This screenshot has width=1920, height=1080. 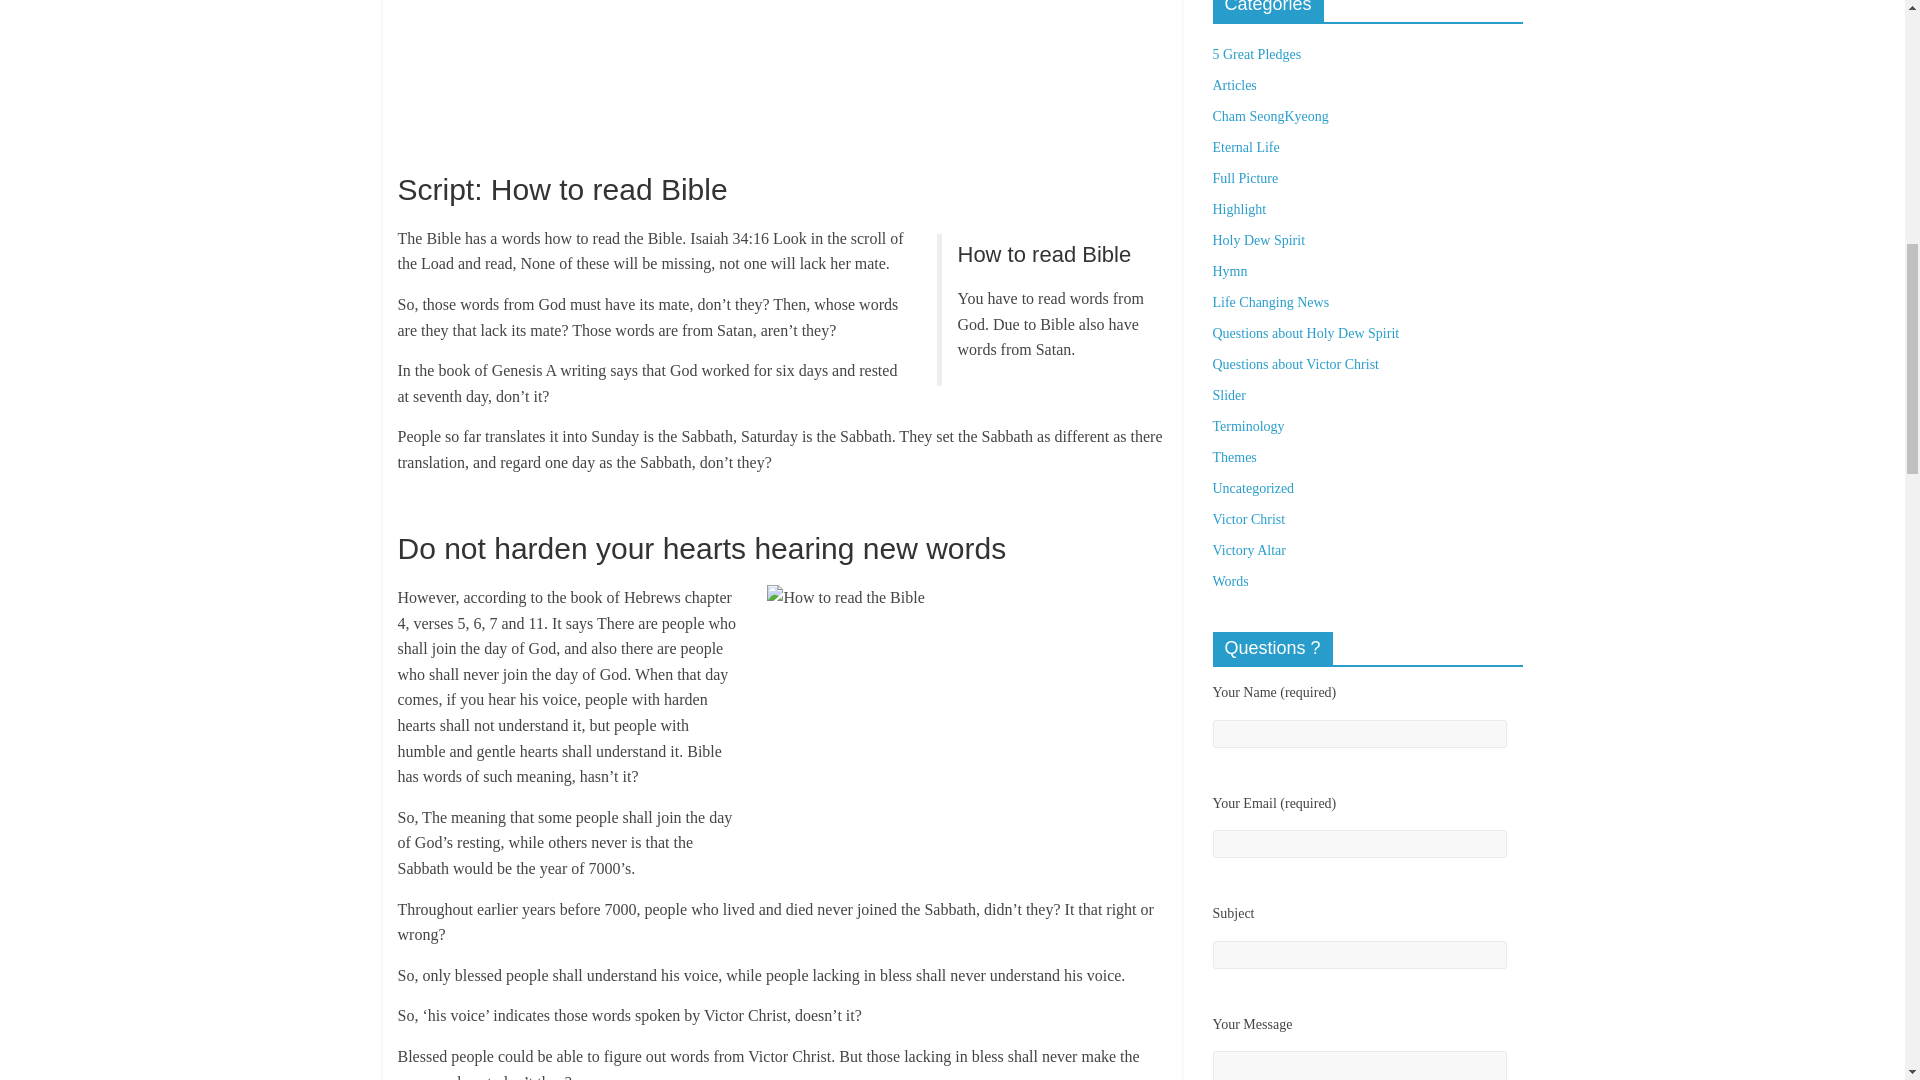 I want to click on Highlight, so click(x=1238, y=209).